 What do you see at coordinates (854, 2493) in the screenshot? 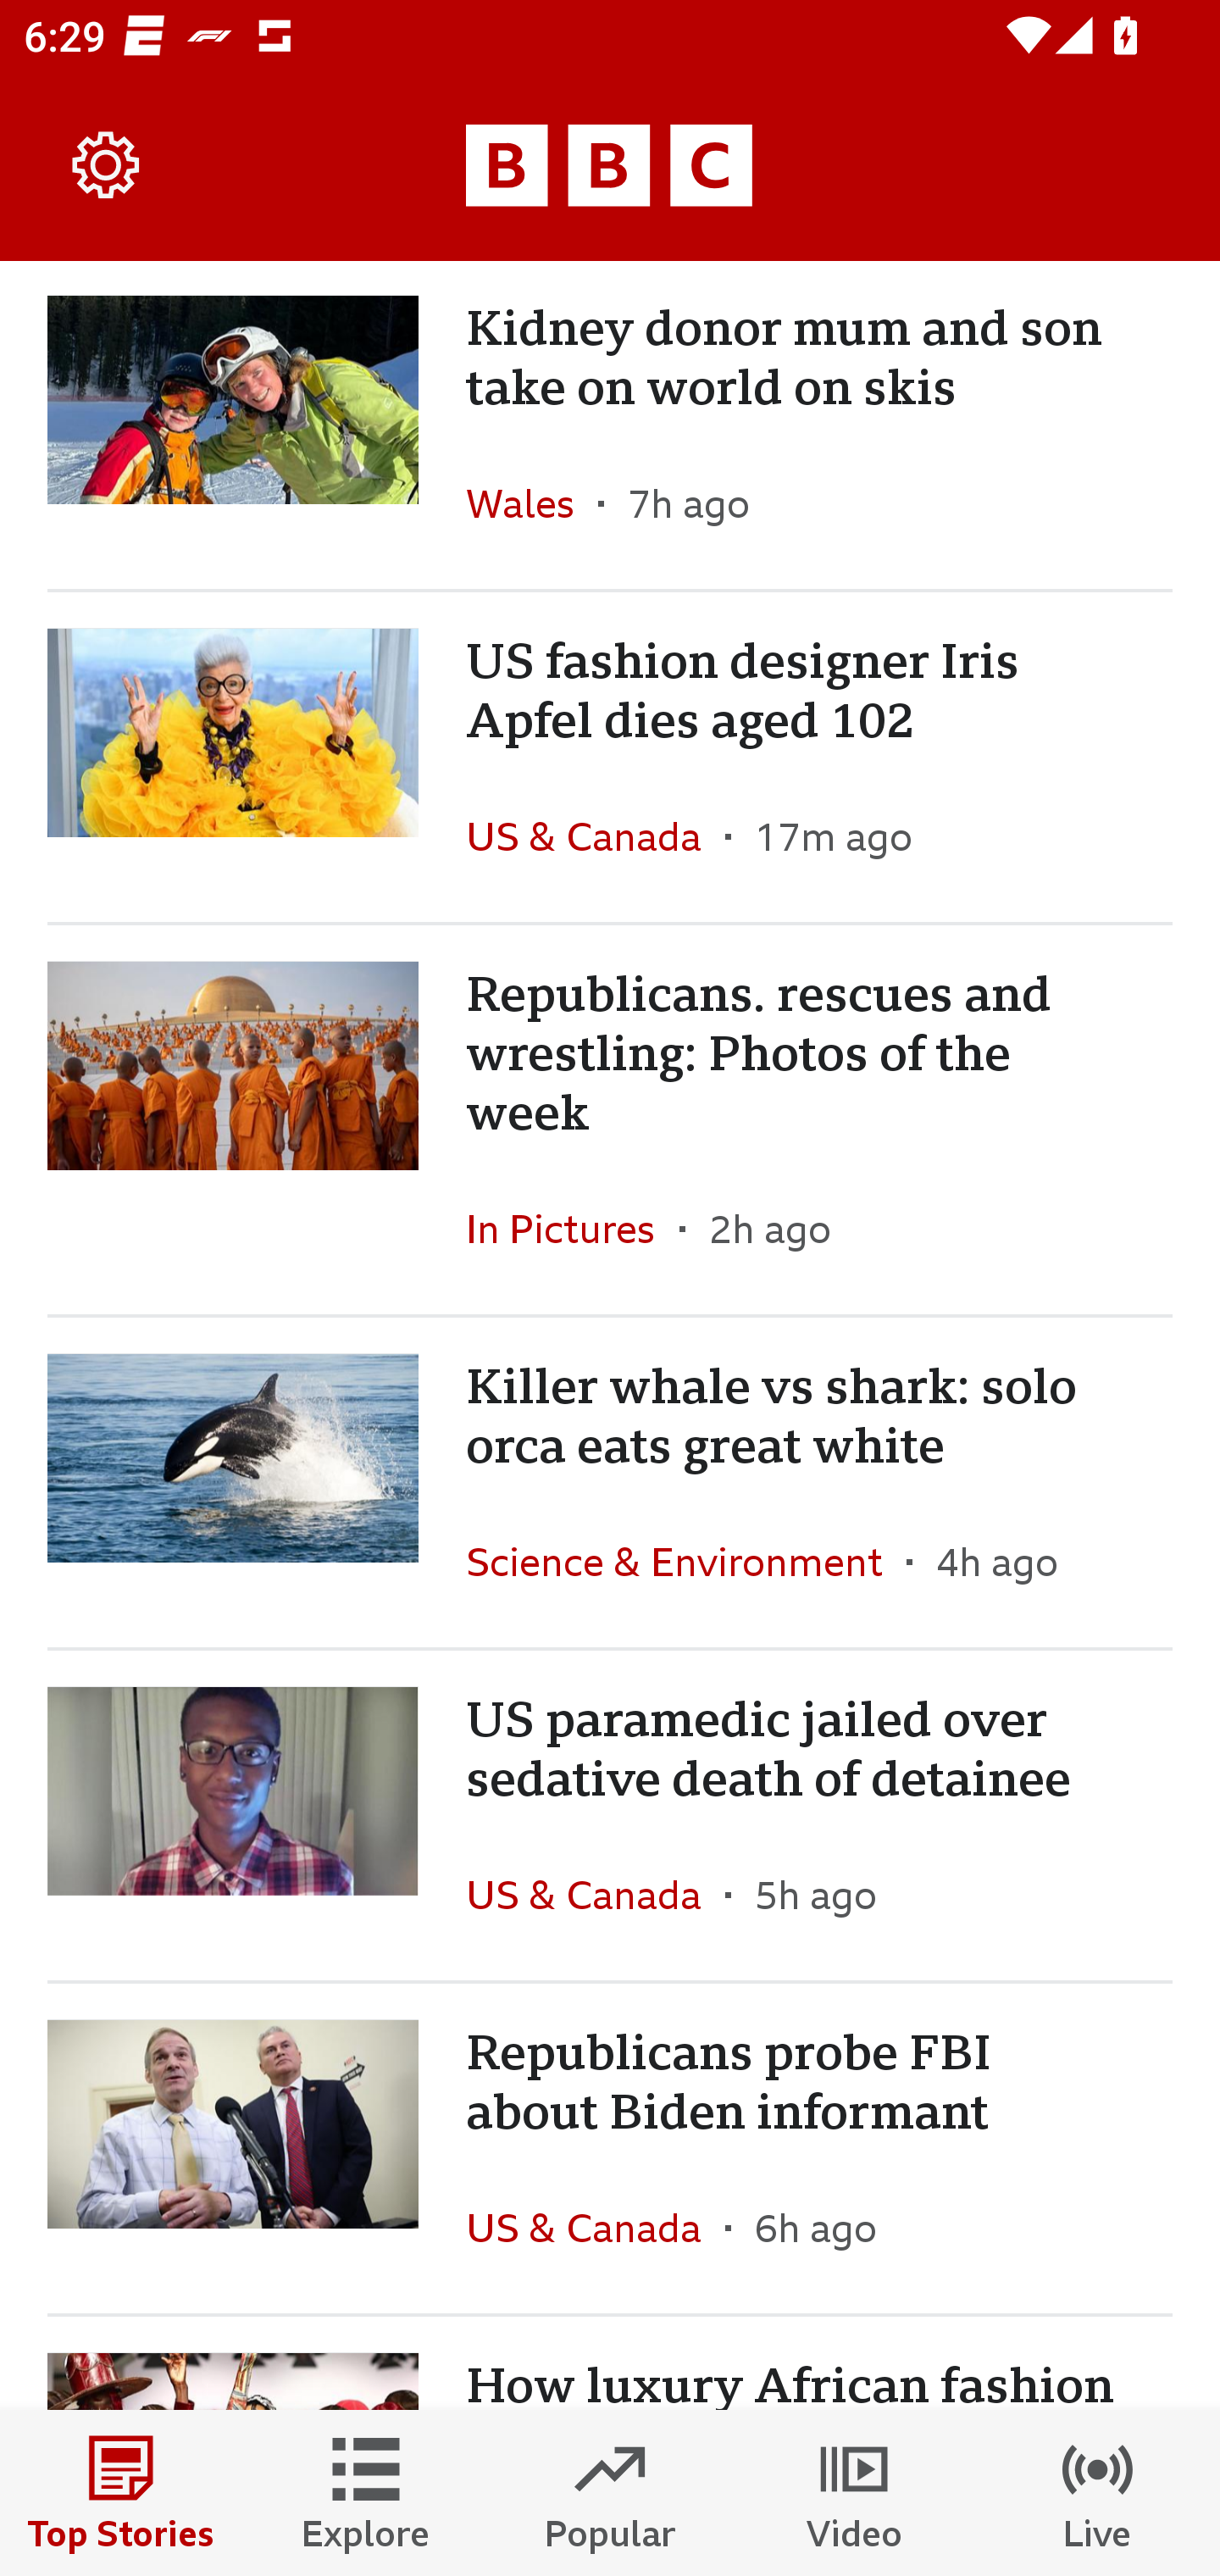
I see `Video` at bounding box center [854, 2493].